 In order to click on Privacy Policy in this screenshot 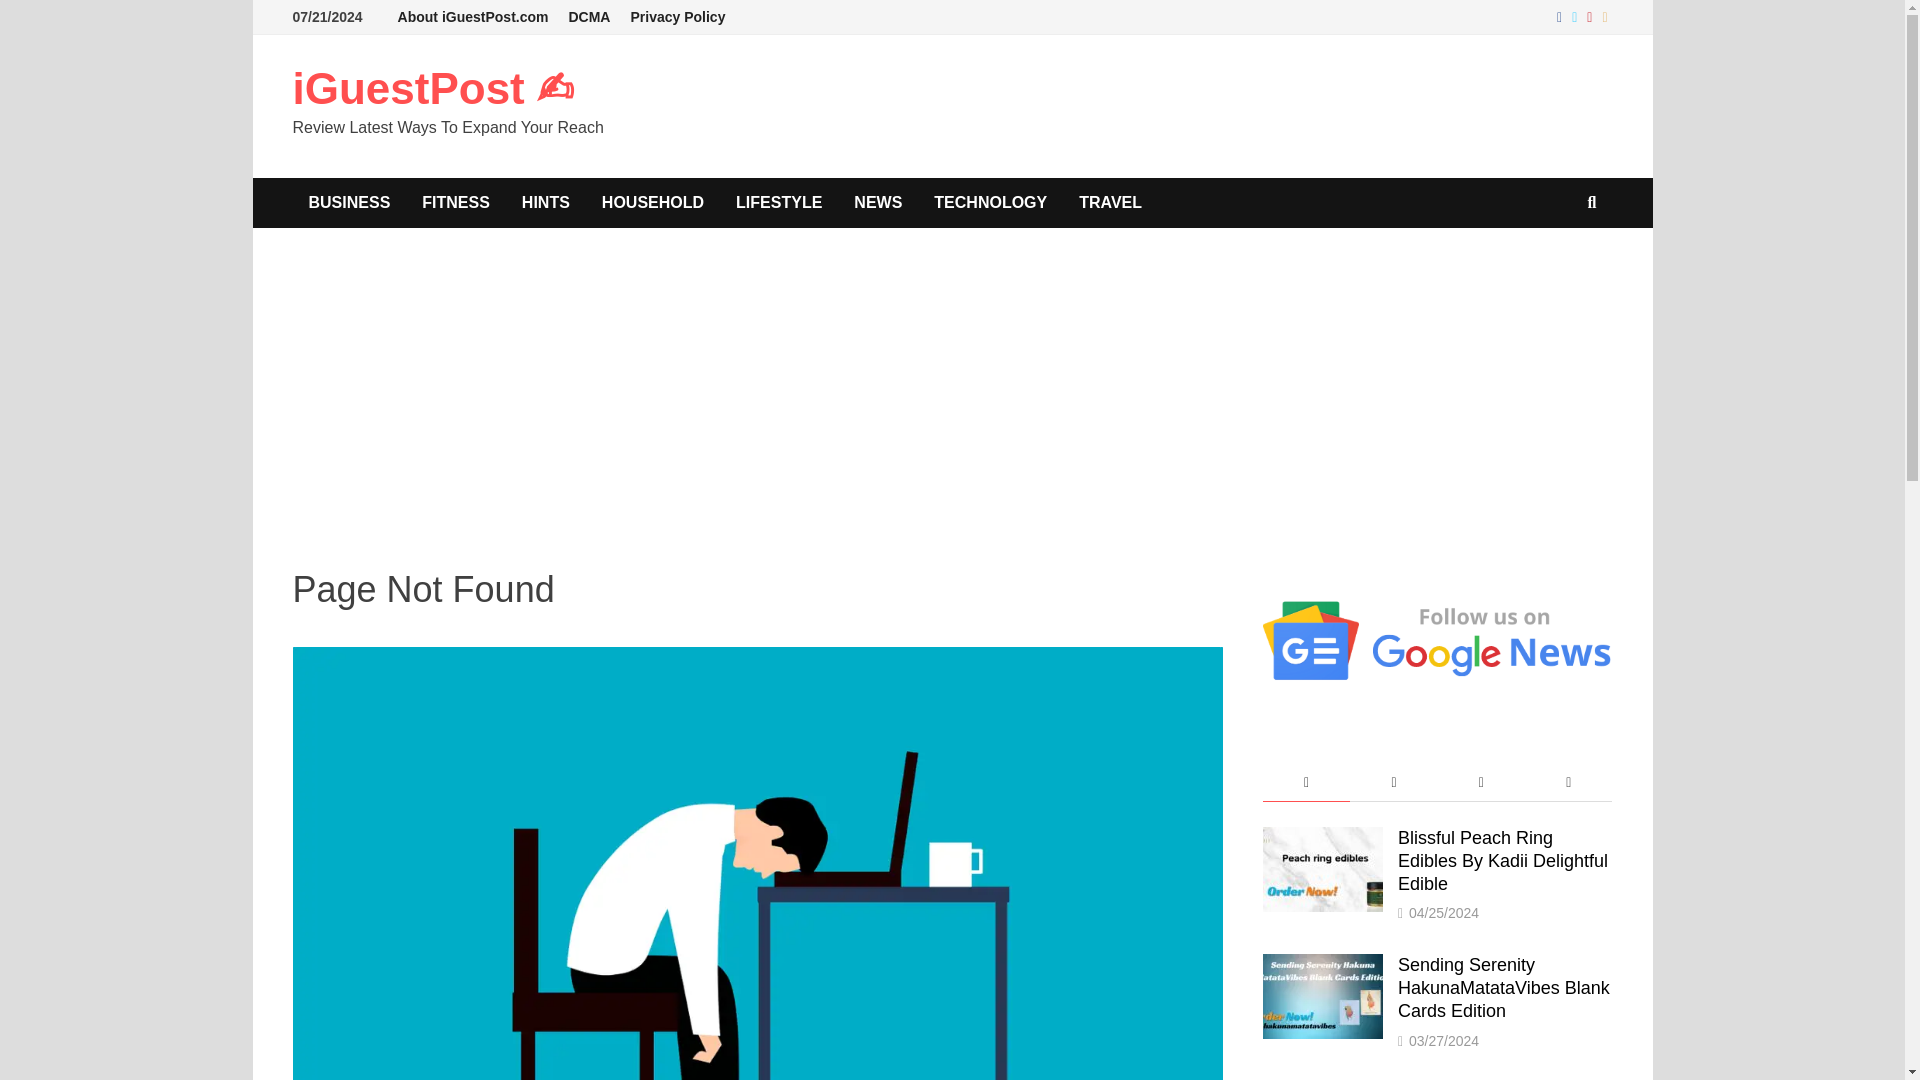, I will do `click(678, 17)`.